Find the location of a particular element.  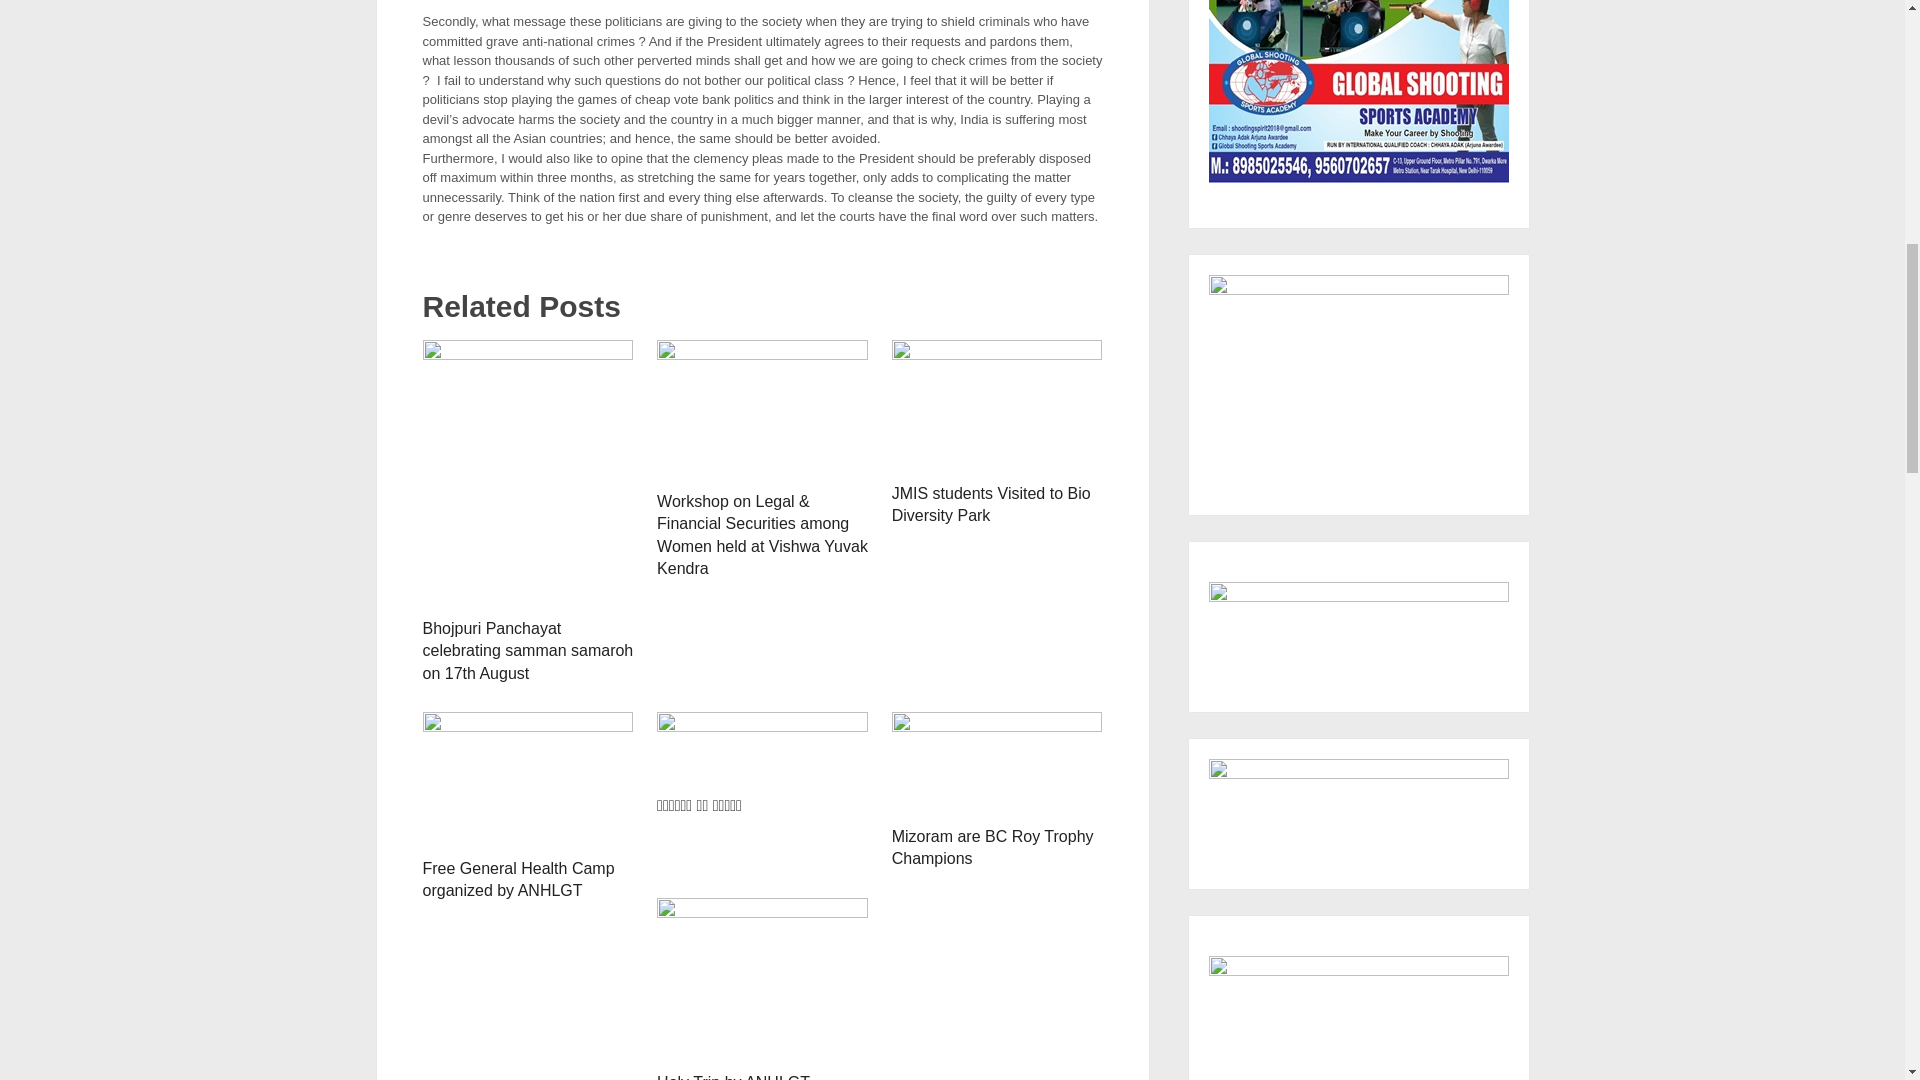

JMIS students Visited to Bio Diversity Park is located at coordinates (991, 504).